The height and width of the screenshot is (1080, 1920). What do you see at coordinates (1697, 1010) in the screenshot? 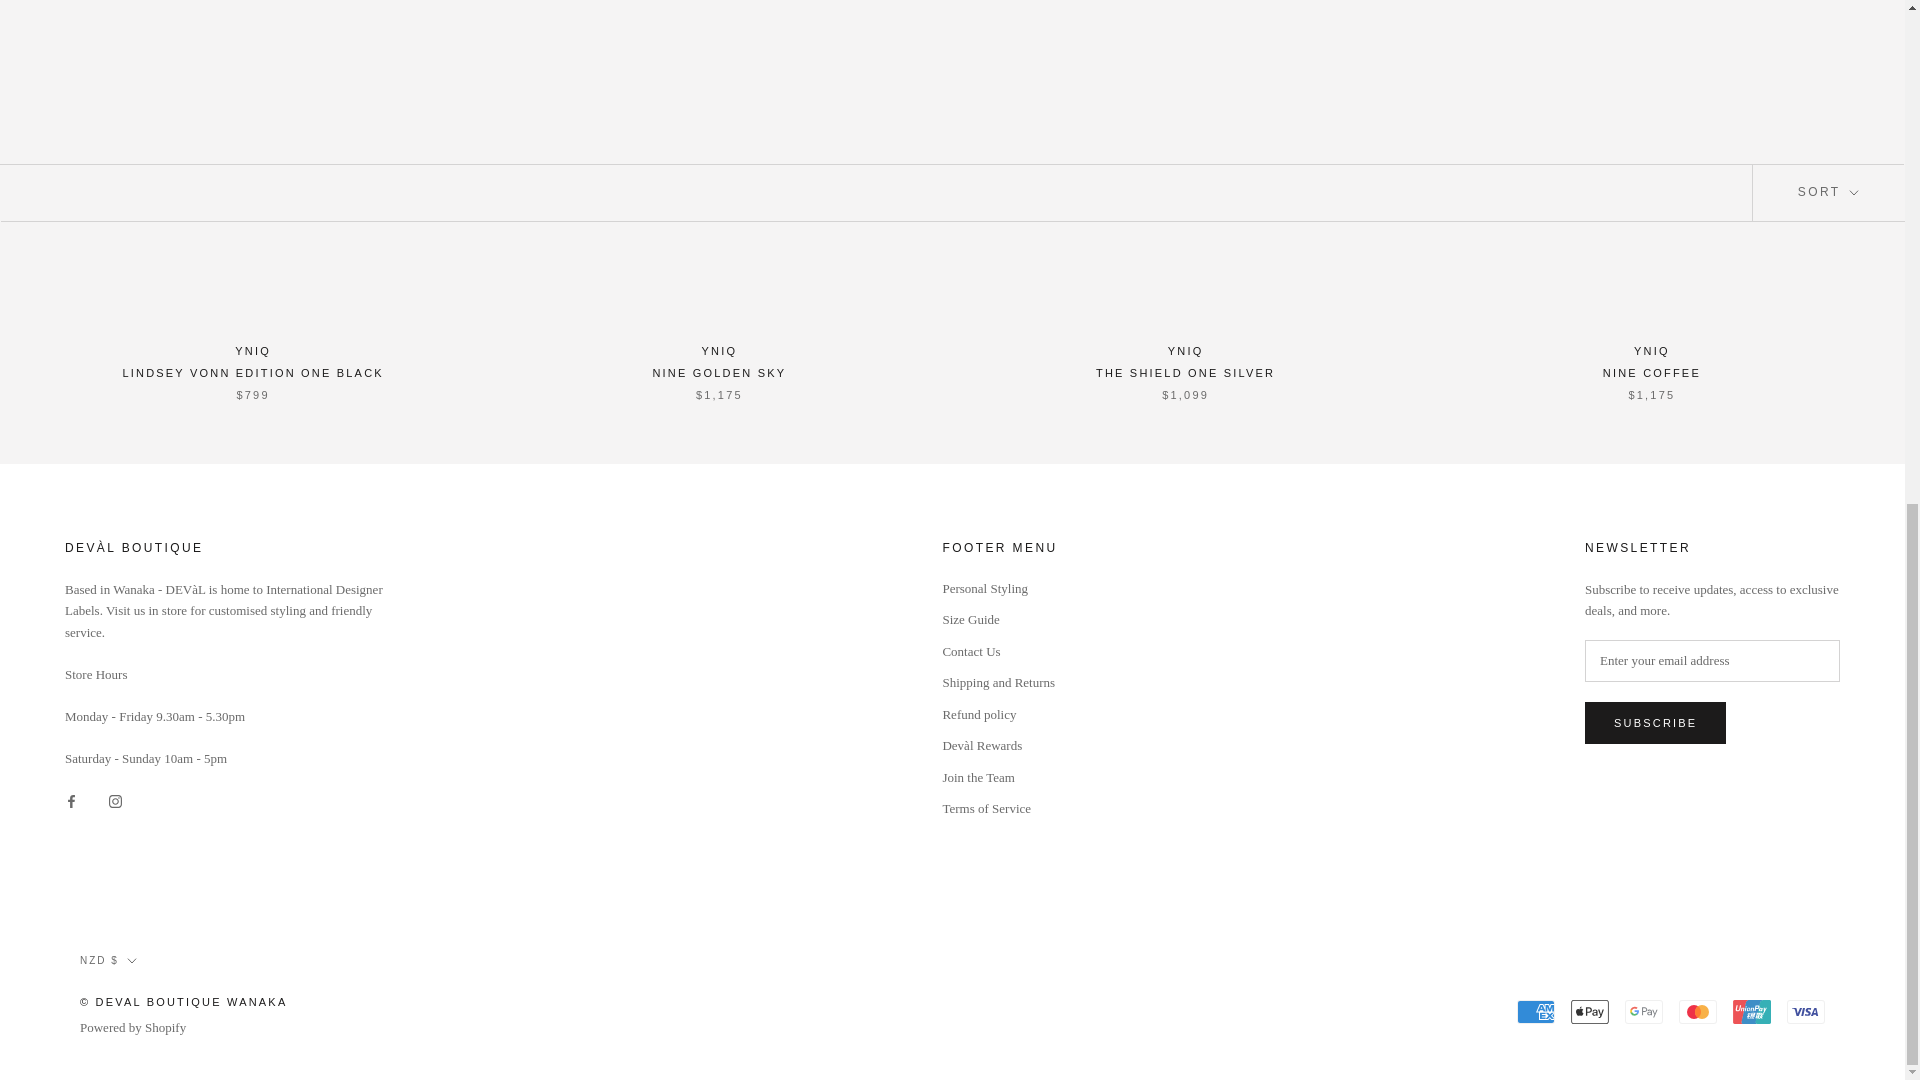
I see `Mastercard` at bounding box center [1697, 1010].